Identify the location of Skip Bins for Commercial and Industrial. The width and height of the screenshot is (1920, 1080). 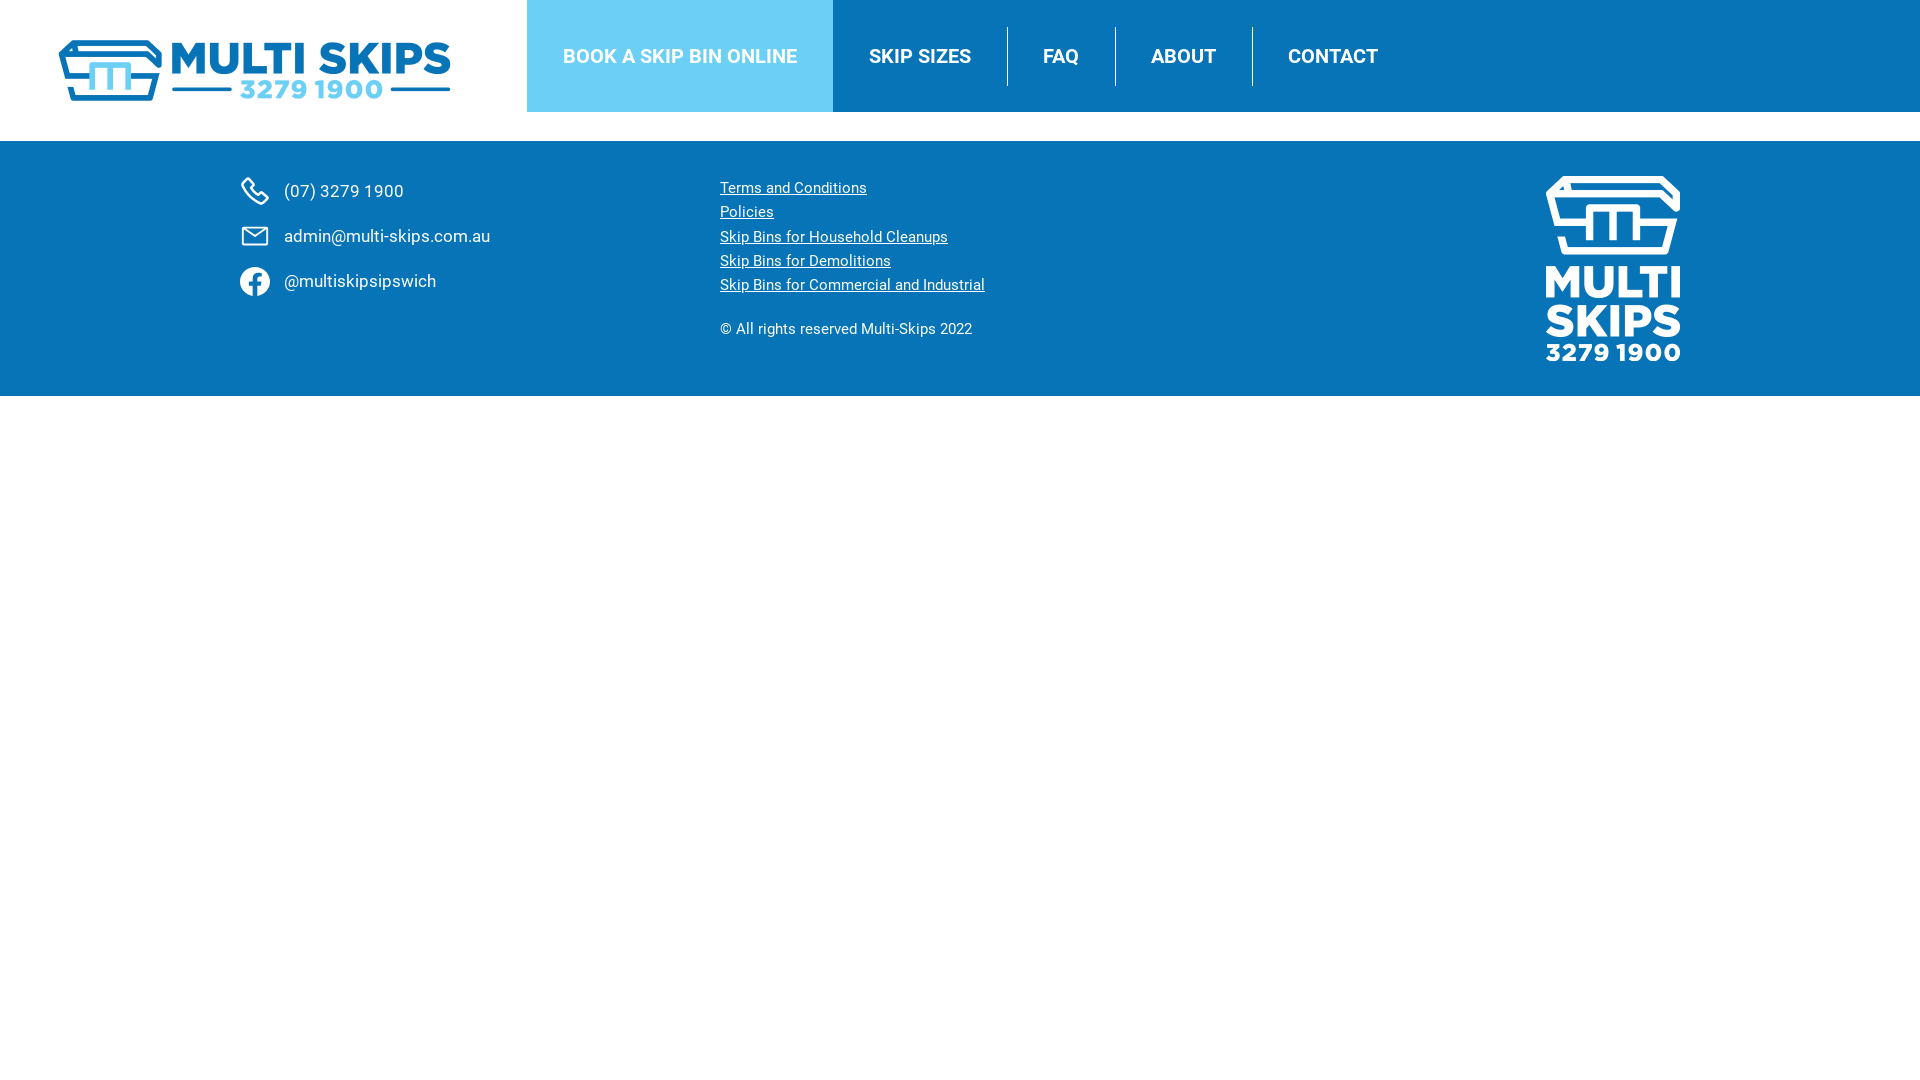
(852, 285).